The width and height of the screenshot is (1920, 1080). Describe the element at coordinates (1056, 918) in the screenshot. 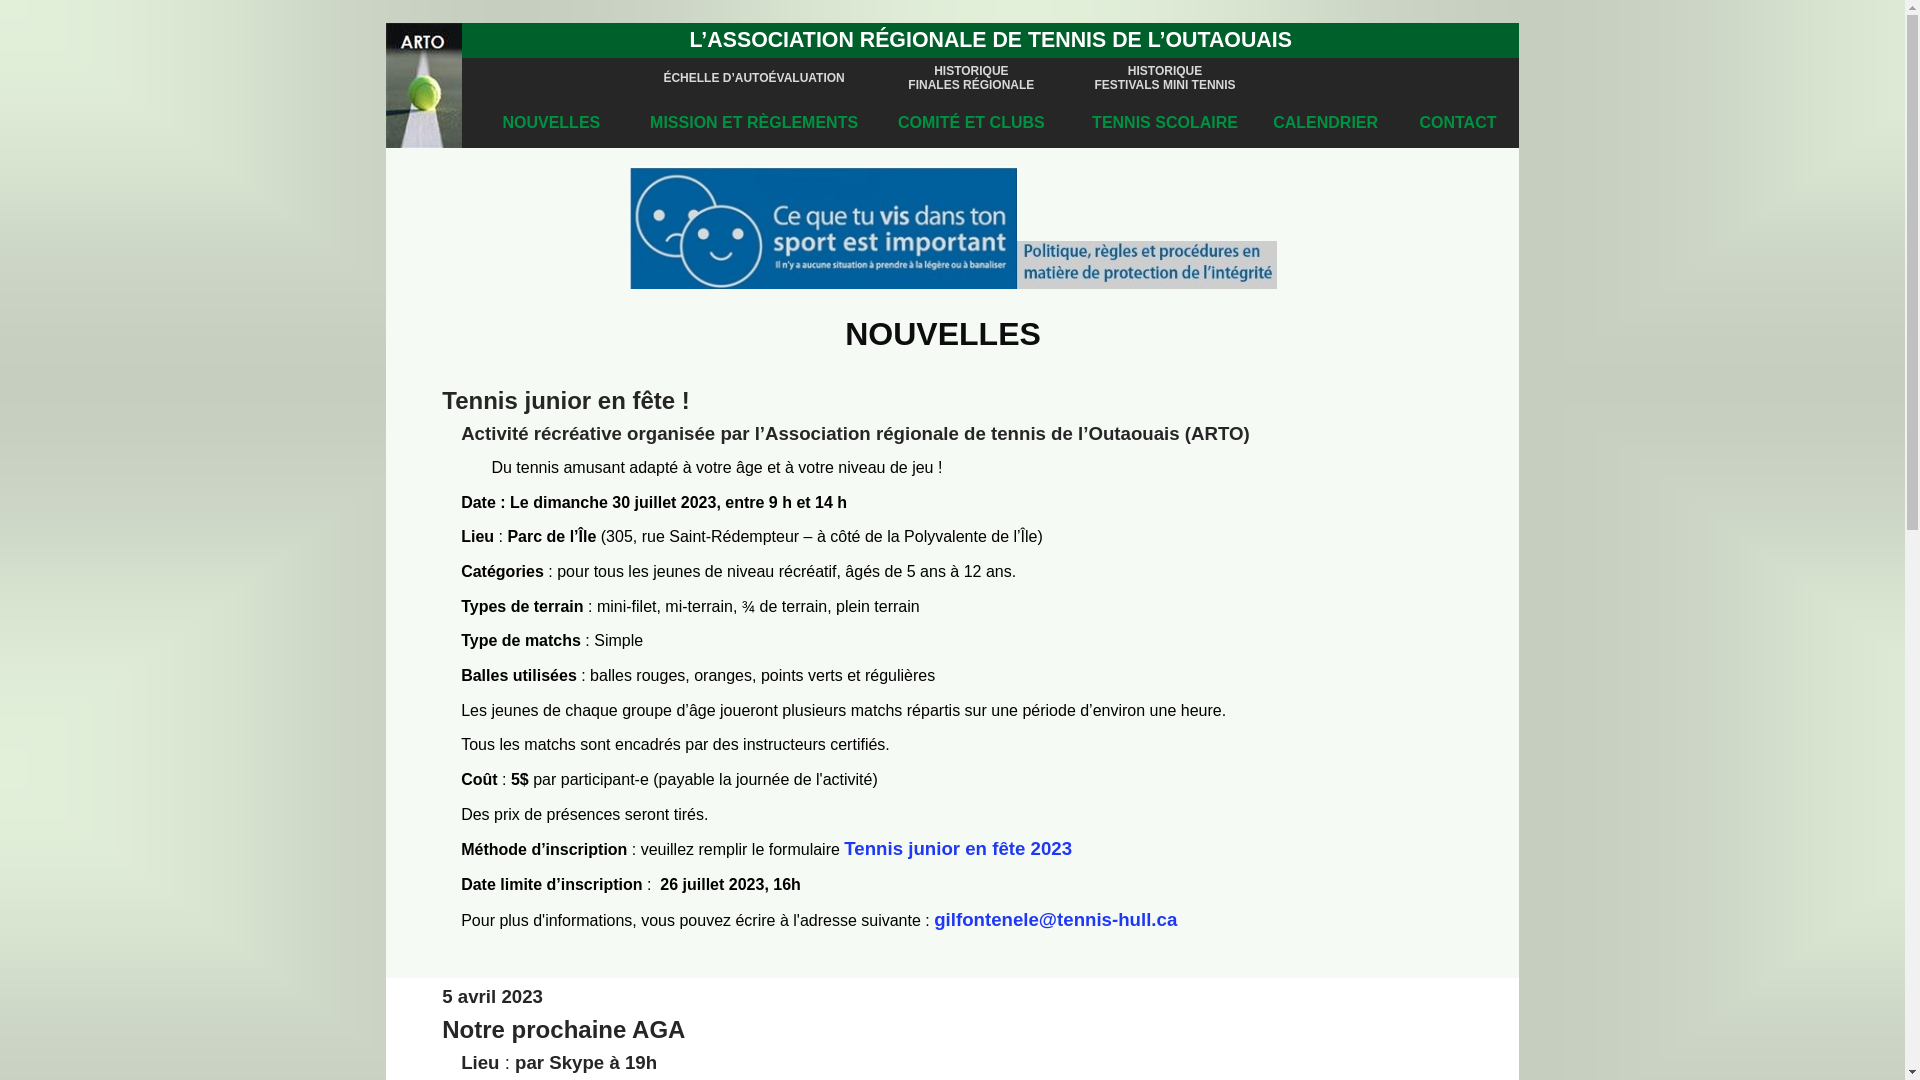

I see `gilfontenele@tennis-hull.ca` at that location.